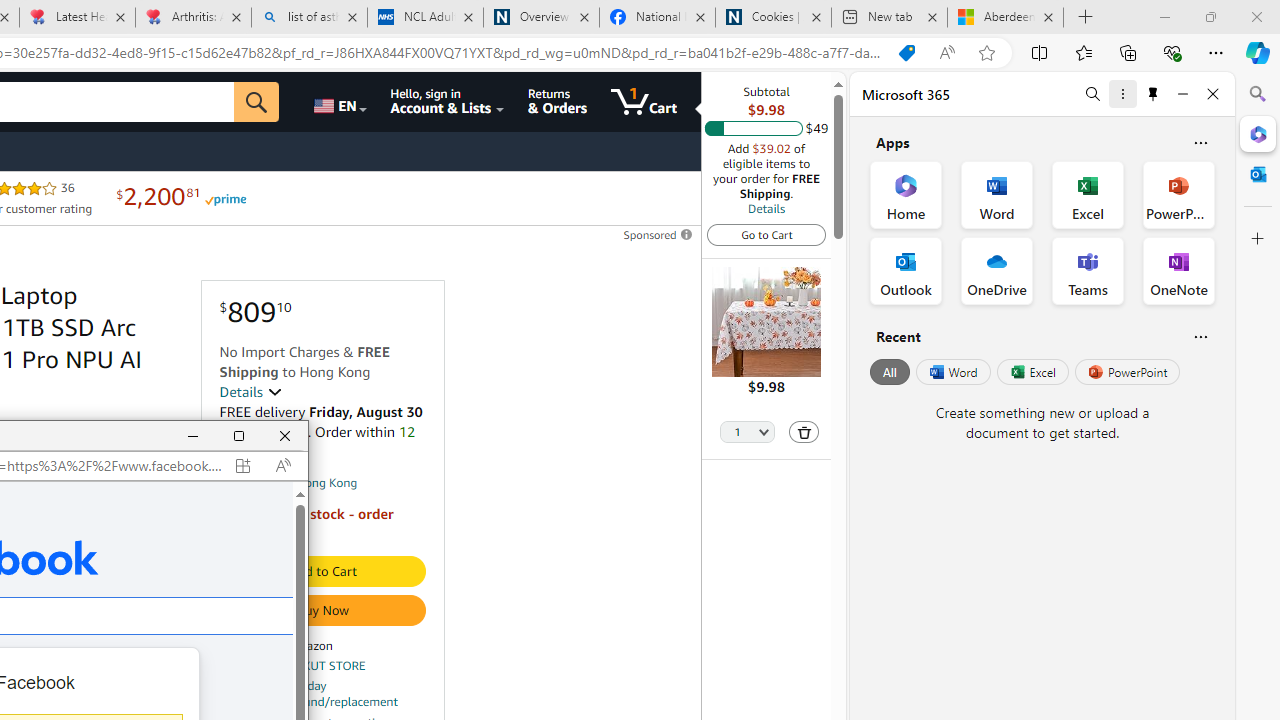 Image resolution: width=1280 pixels, height=720 pixels. I want to click on Hello, sign in Account & Lists, so click(448, 102).